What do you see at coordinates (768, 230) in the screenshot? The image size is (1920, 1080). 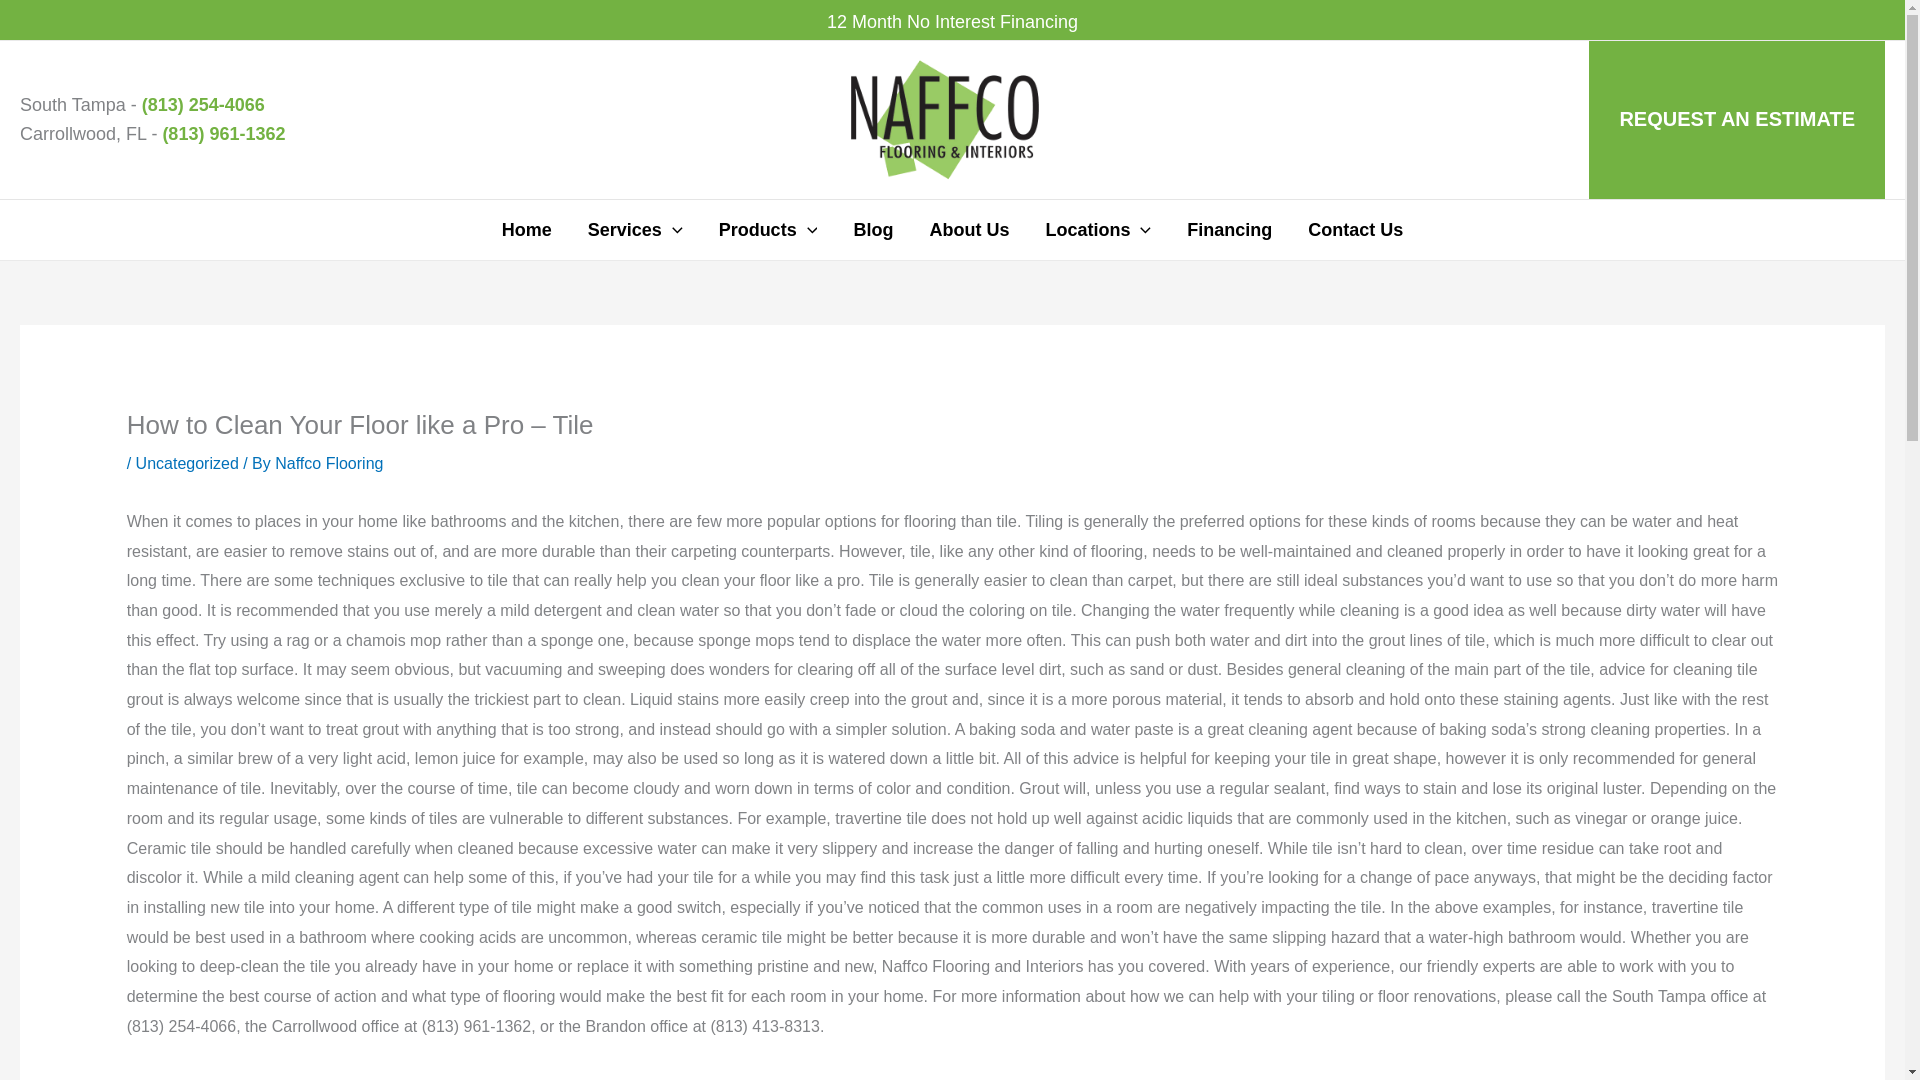 I see `Products` at bounding box center [768, 230].